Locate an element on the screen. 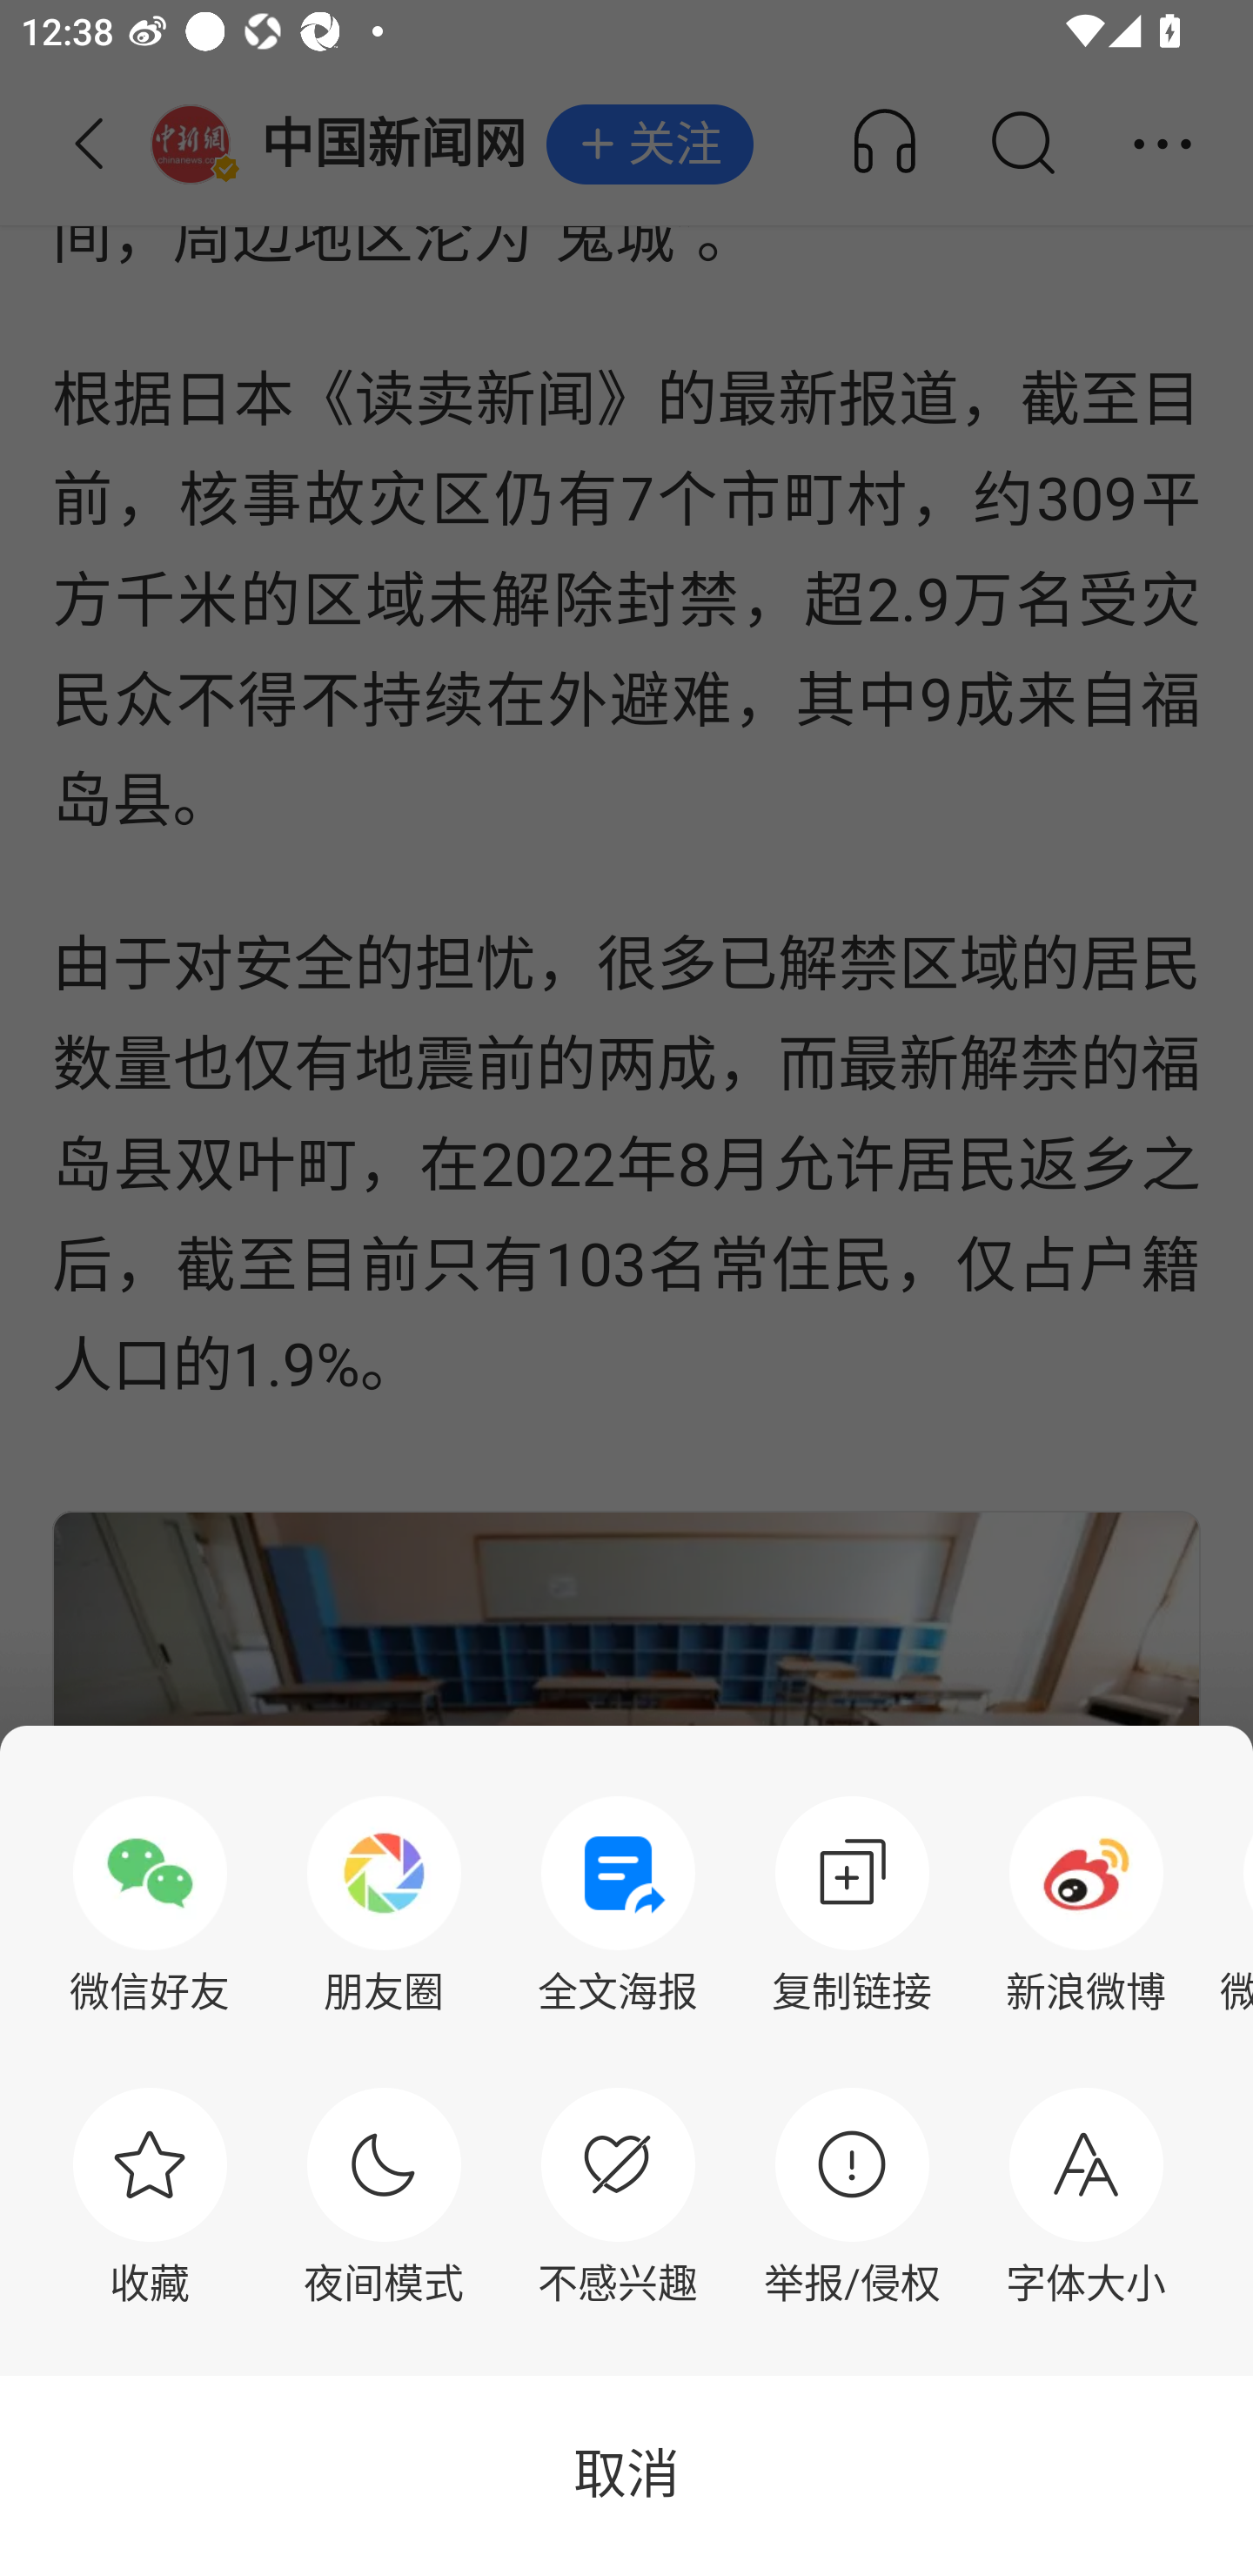 This screenshot has width=1253, height=2576. 新浪微博 is located at coordinates (1086, 1906).